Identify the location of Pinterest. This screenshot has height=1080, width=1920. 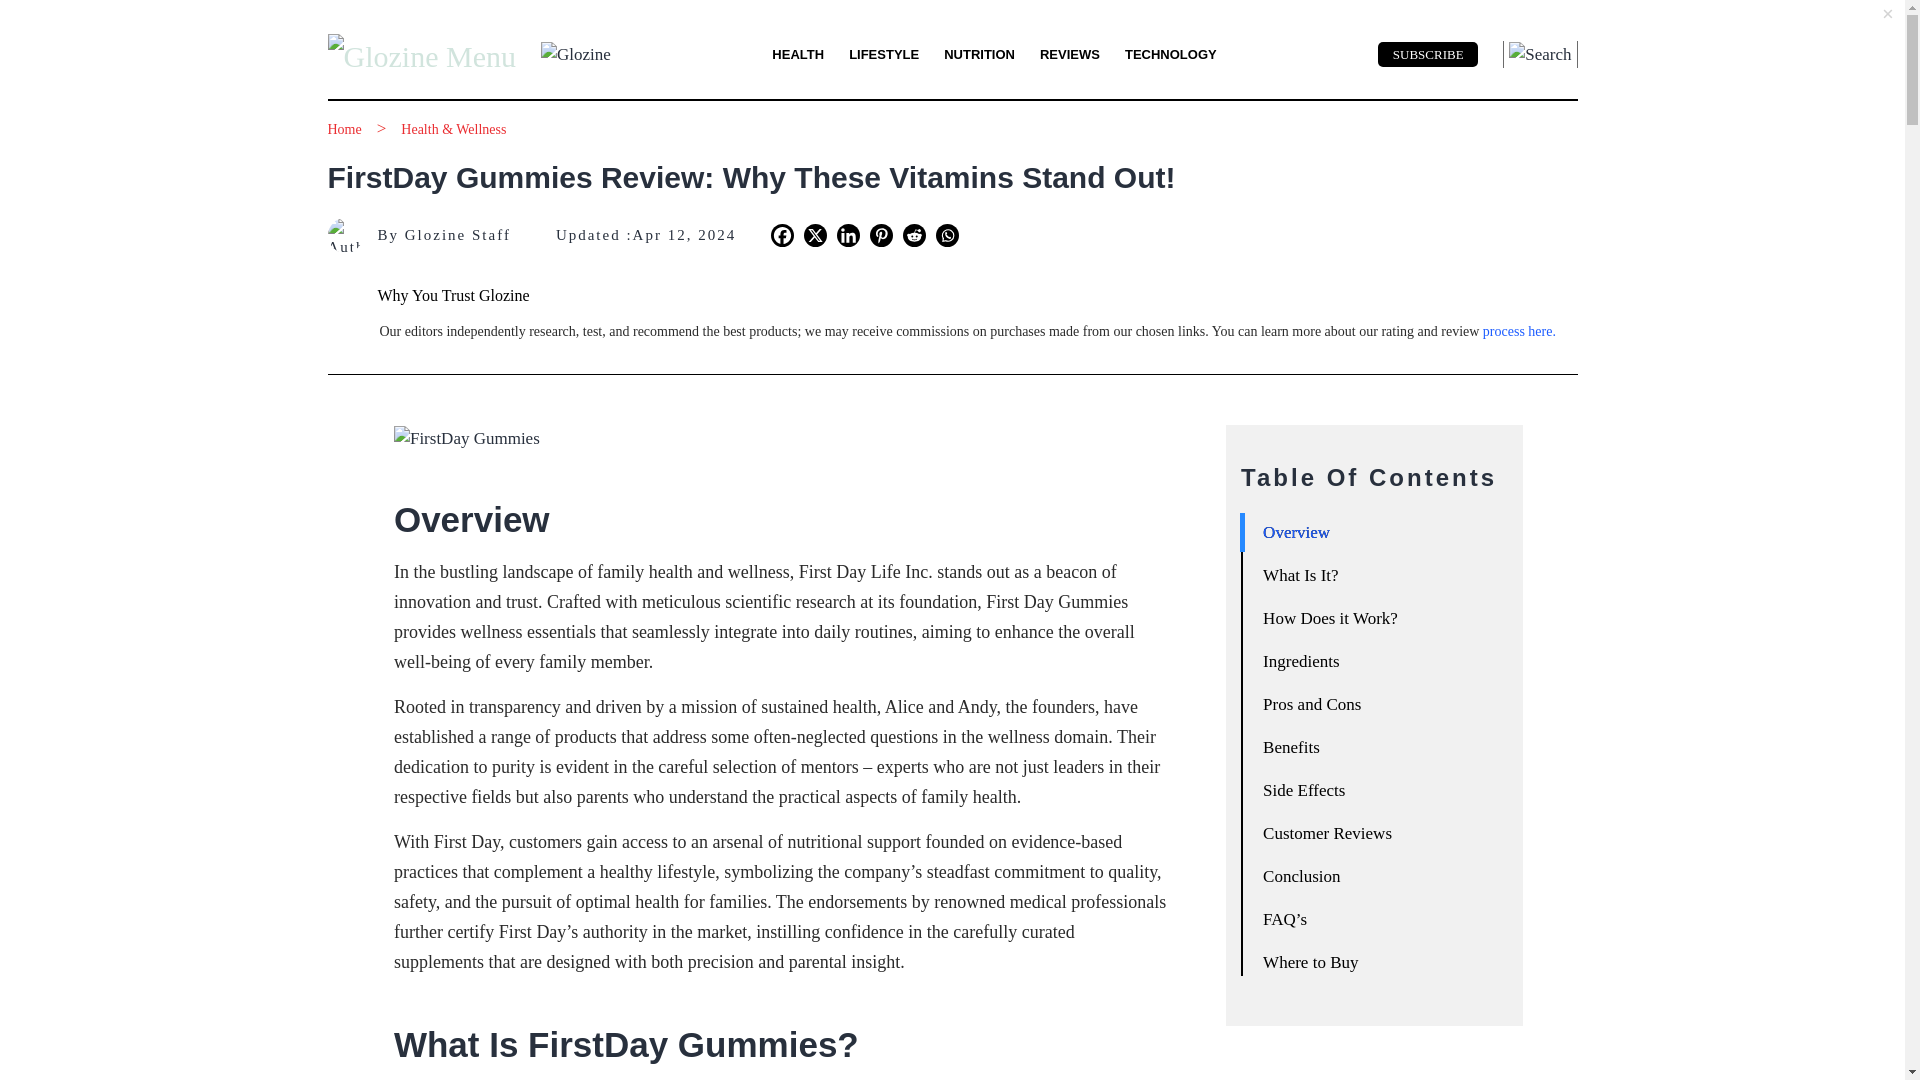
(880, 235).